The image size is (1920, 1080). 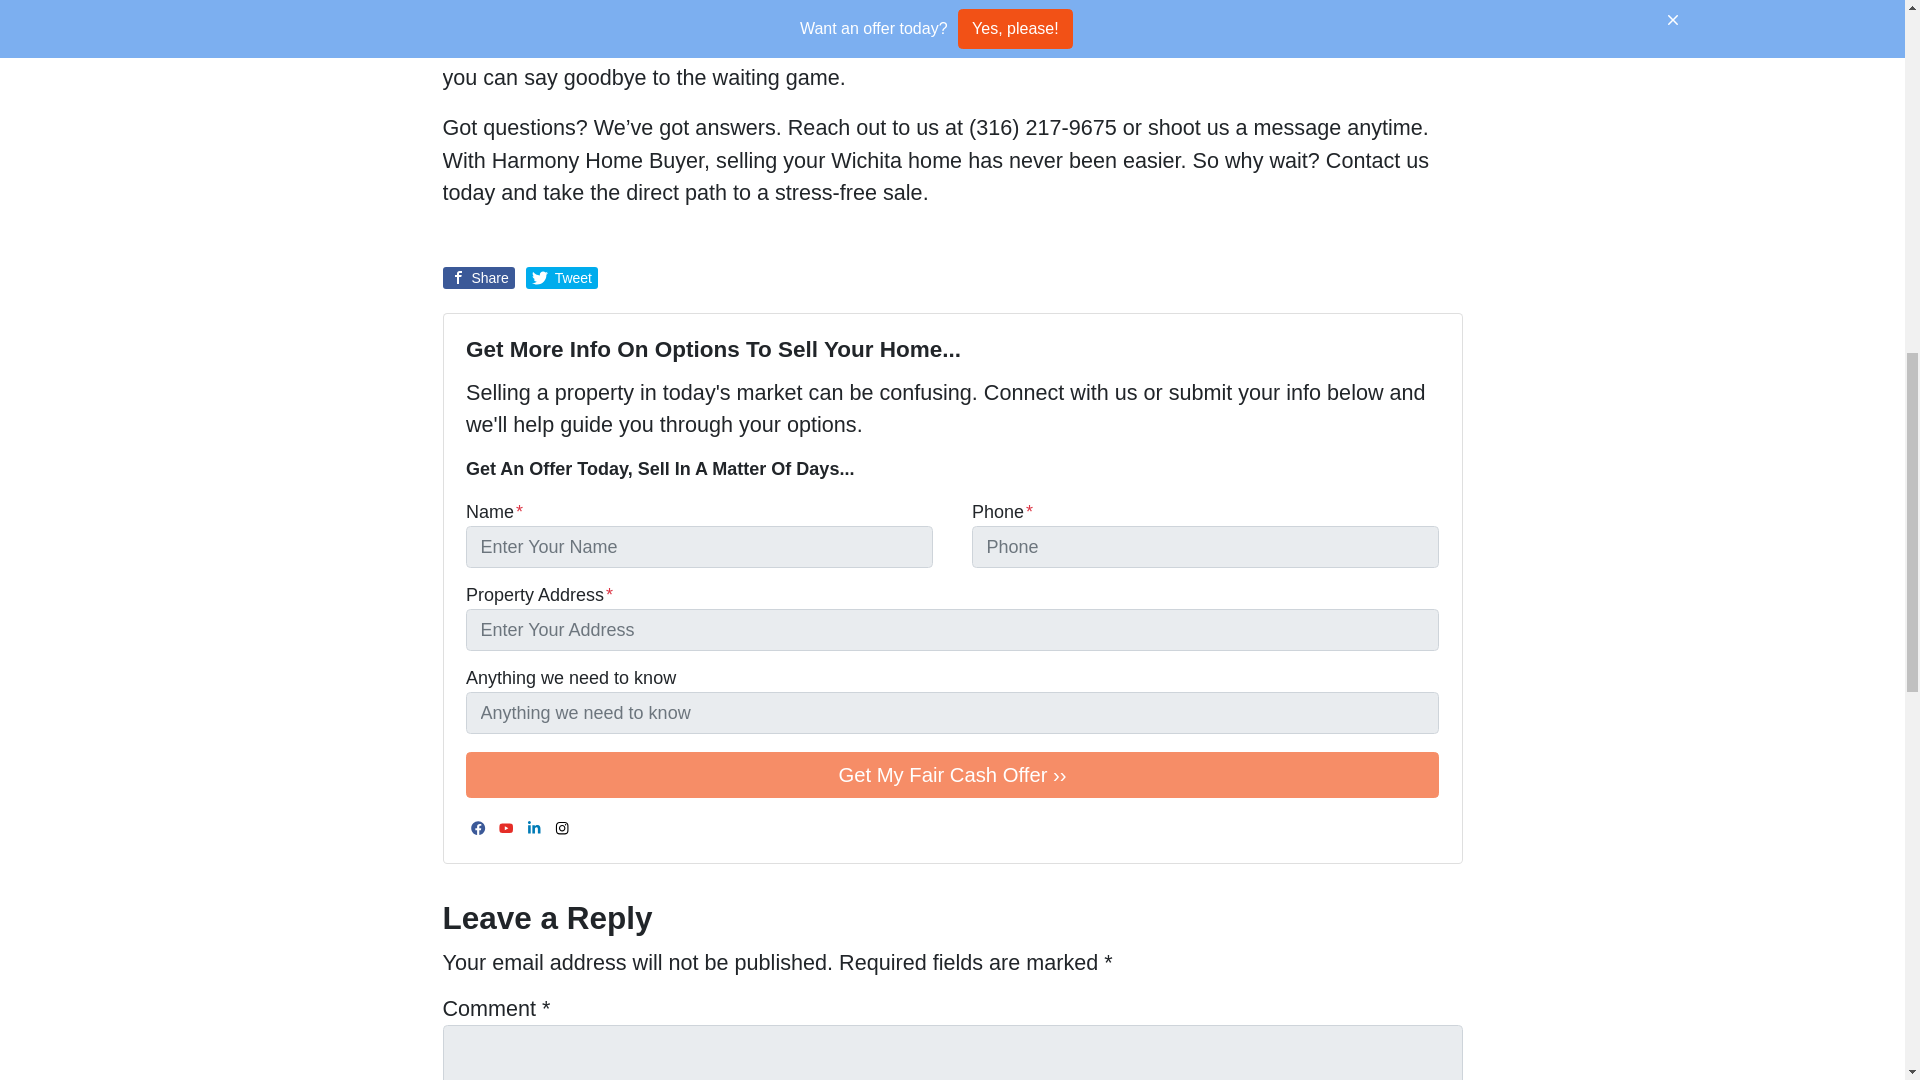 I want to click on Share on Facebook, so click(x=478, y=278).